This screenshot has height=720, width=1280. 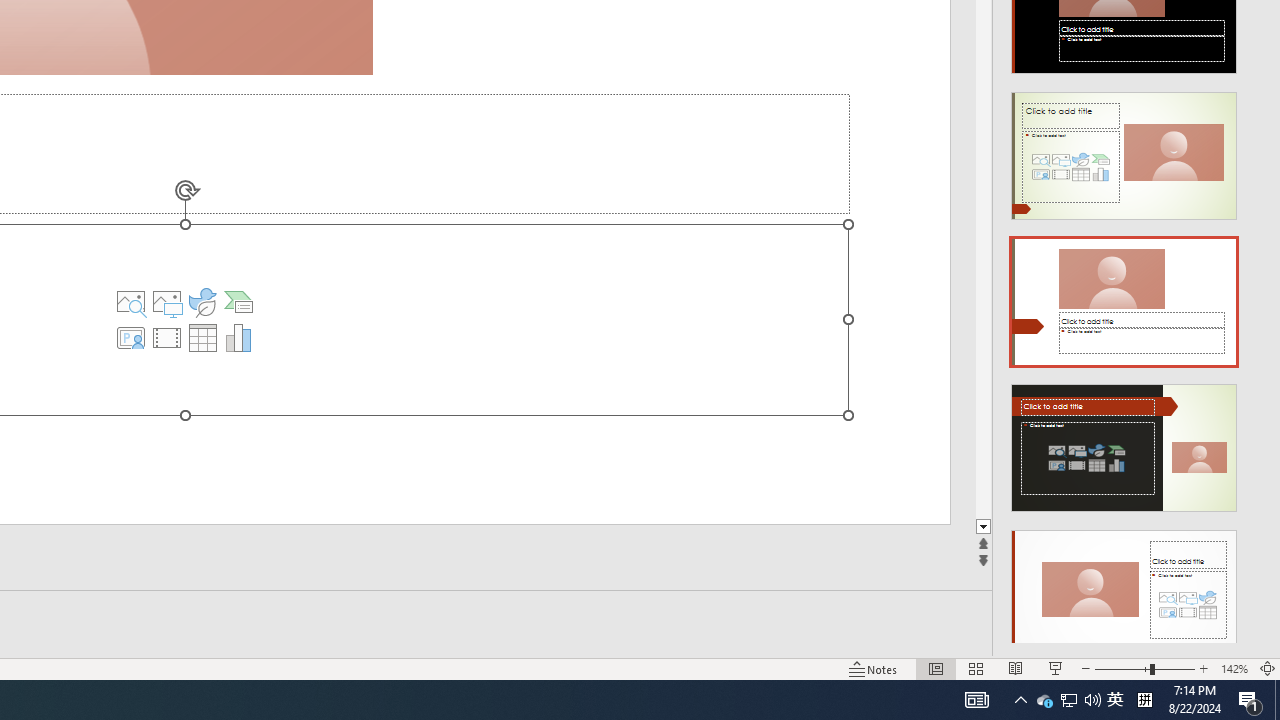 What do you see at coordinates (1124, 587) in the screenshot?
I see `Design Idea` at bounding box center [1124, 587].